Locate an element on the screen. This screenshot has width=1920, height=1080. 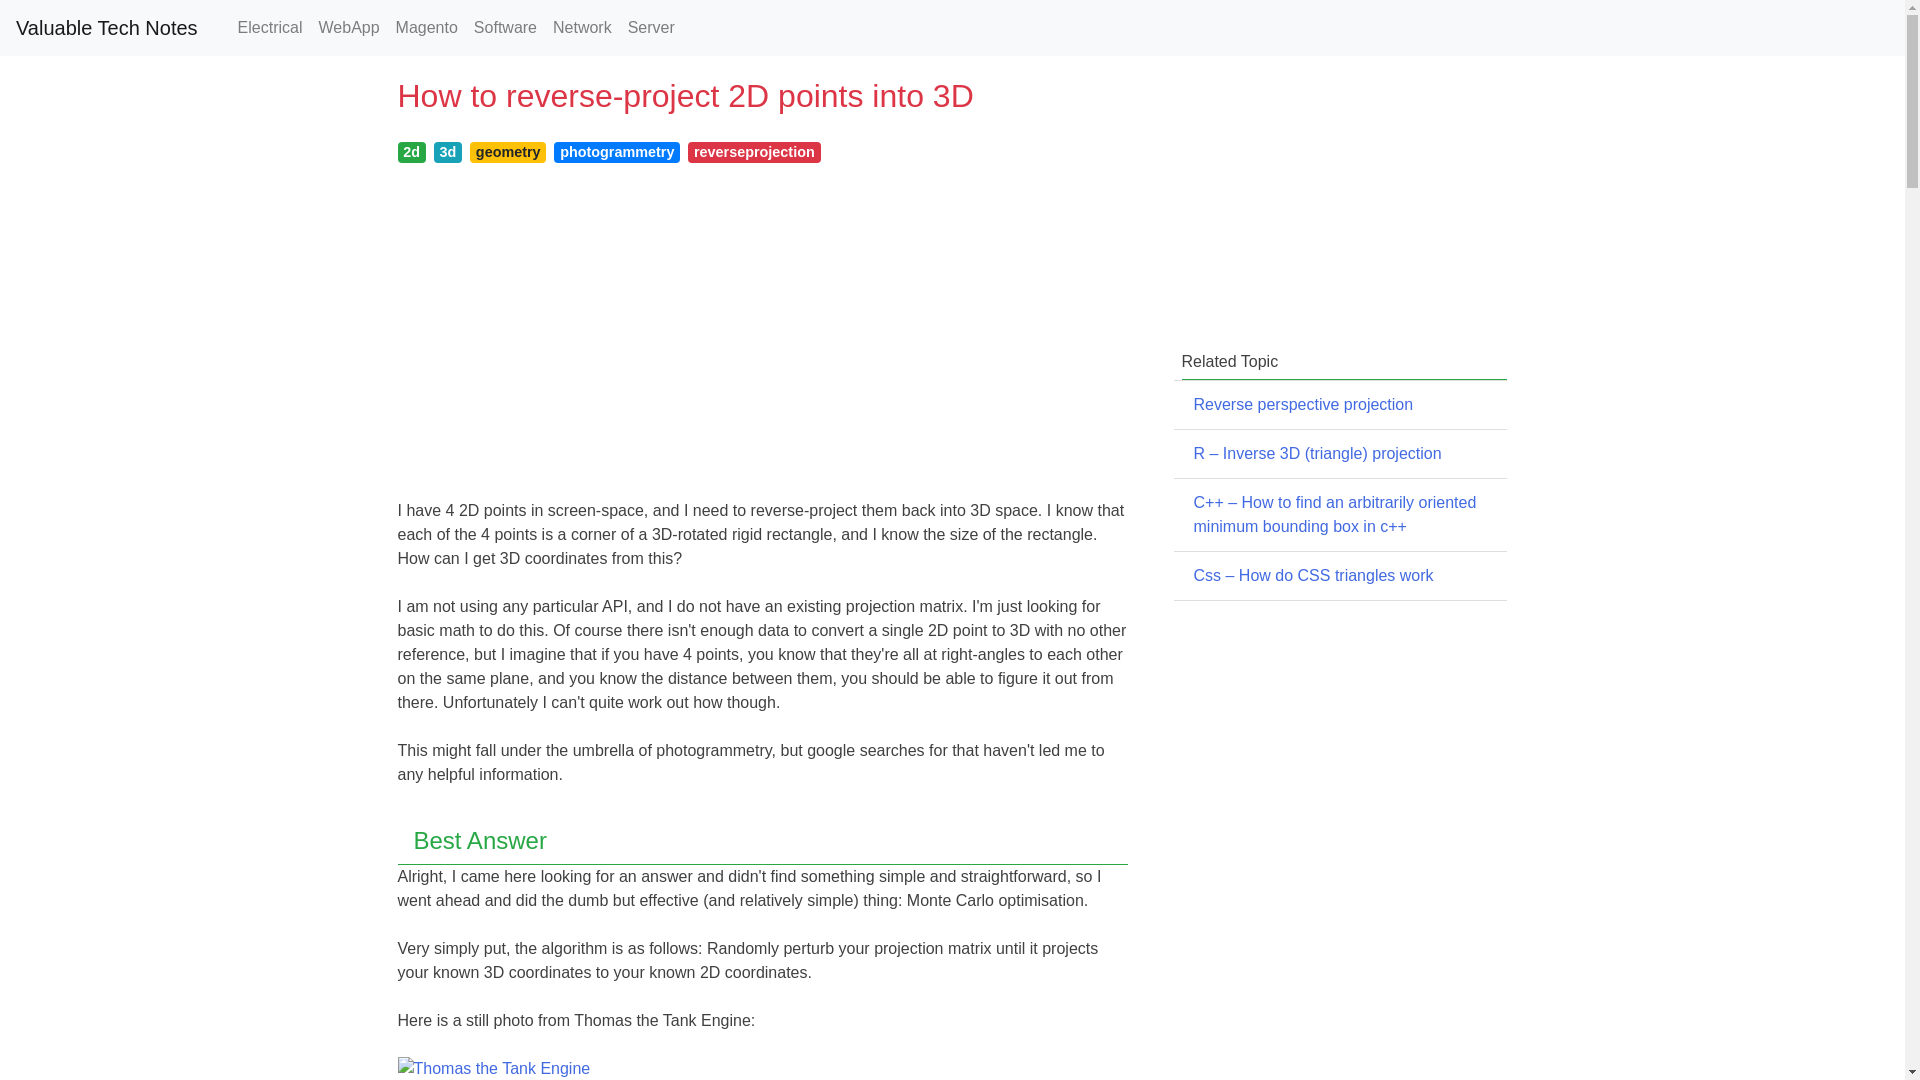
WebApp is located at coordinates (349, 27).